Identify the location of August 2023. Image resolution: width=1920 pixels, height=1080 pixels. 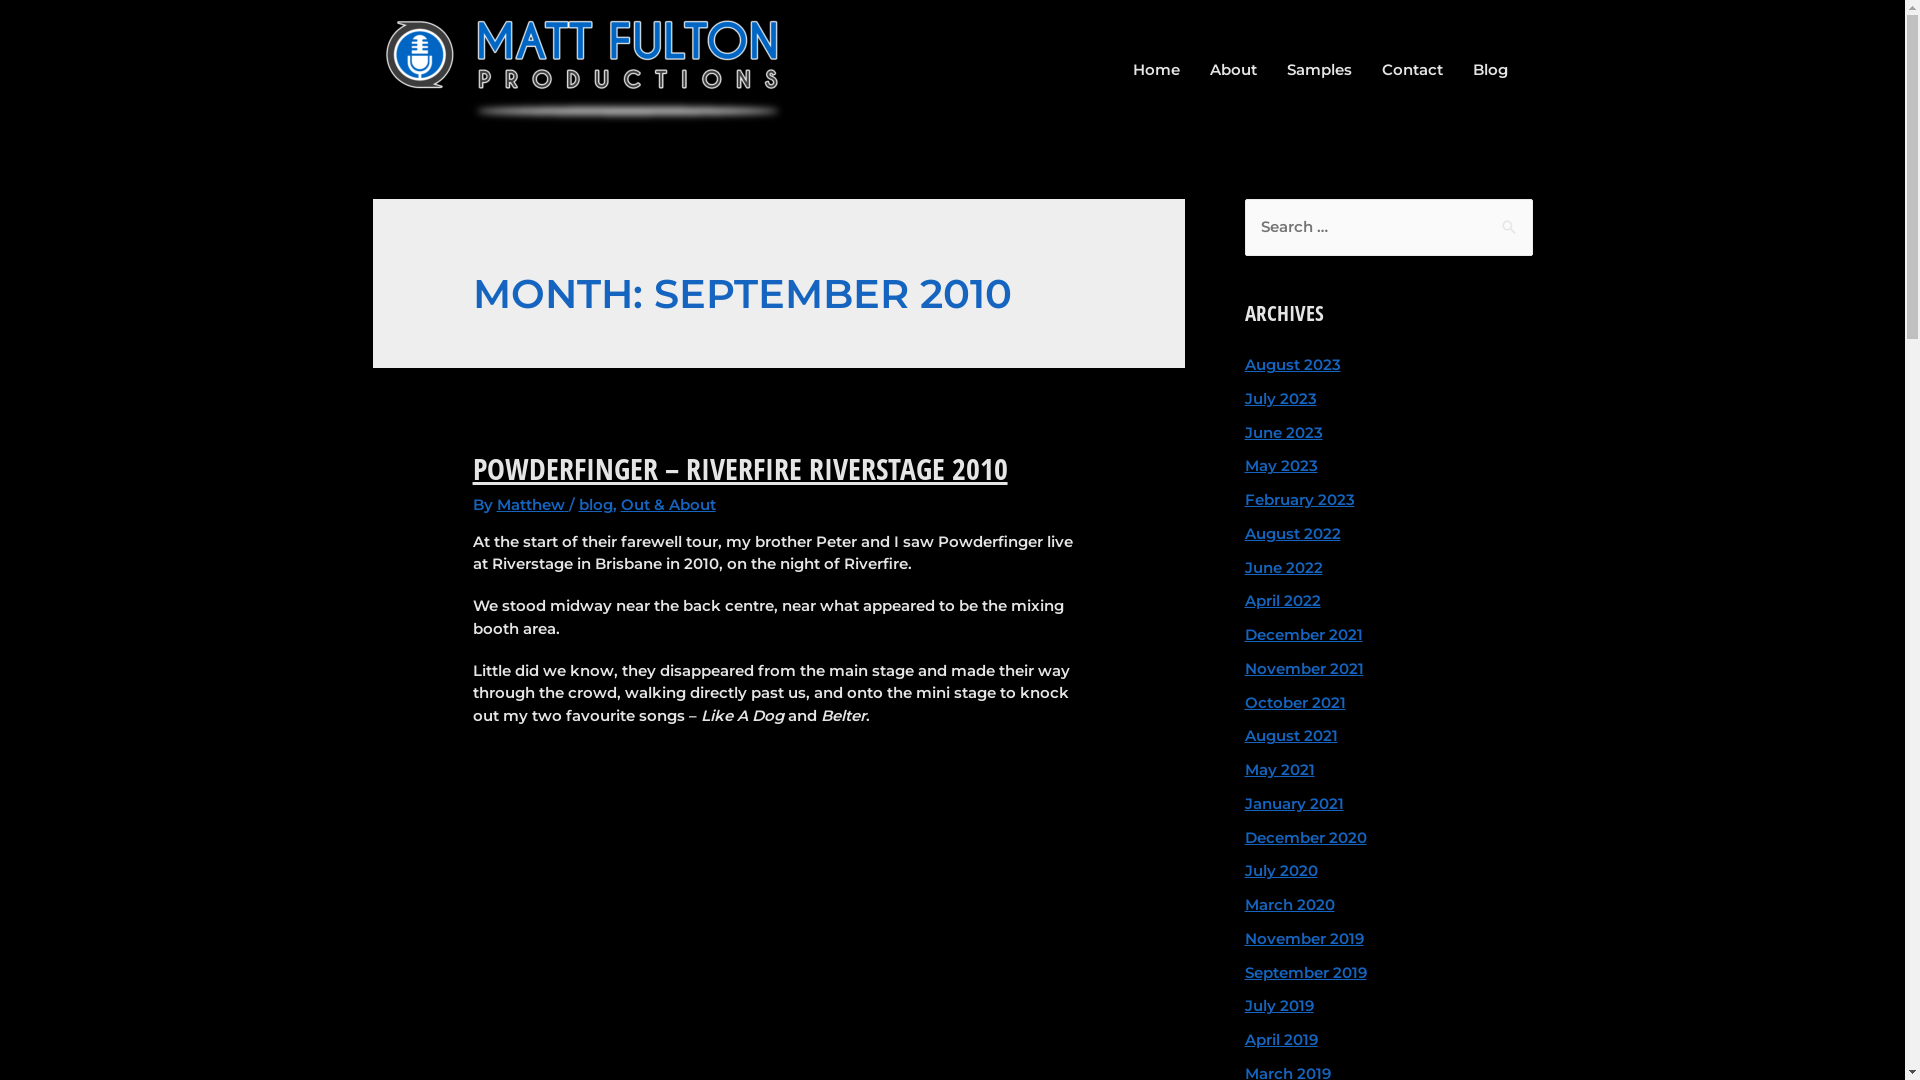
(1292, 364).